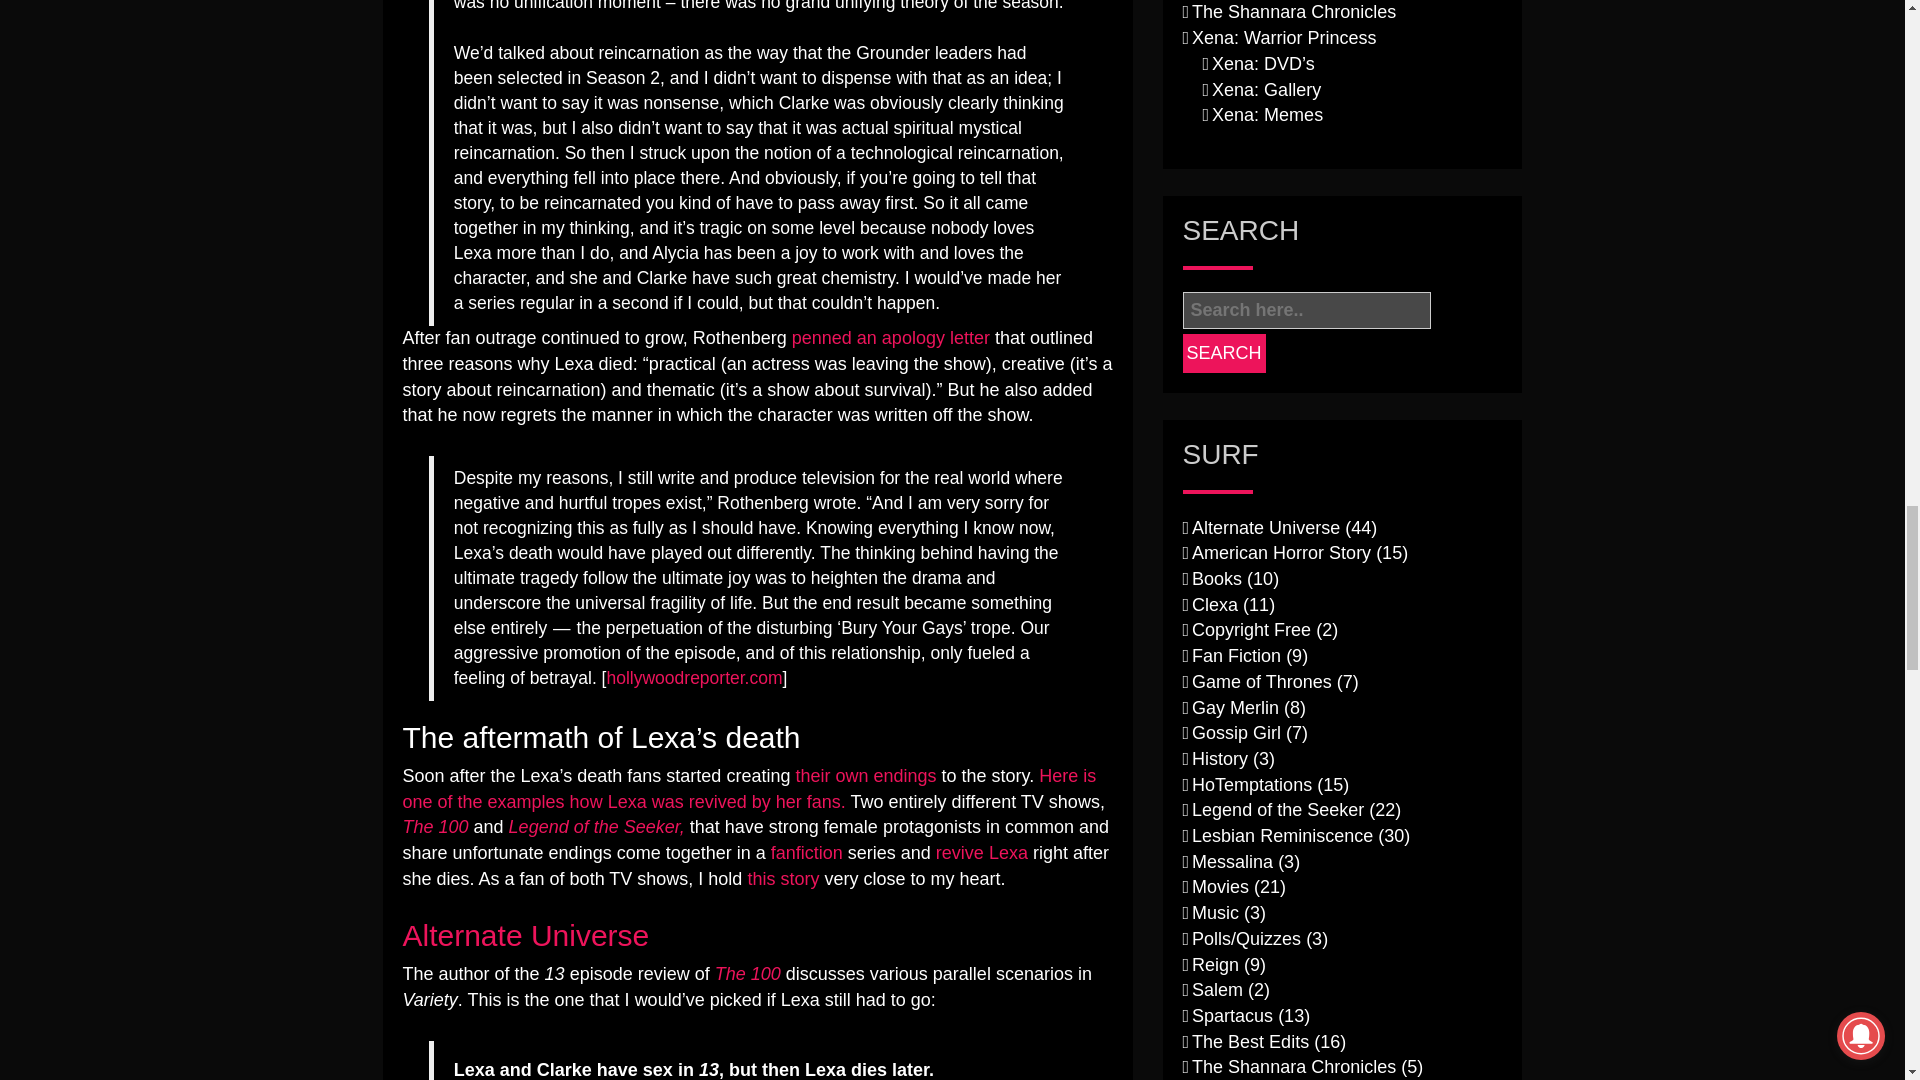 Image resolution: width=1920 pixels, height=1080 pixels. Describe the element at coordinates (596, 826) in the screenshot. I see `Legend of the Seeker,` at that location.